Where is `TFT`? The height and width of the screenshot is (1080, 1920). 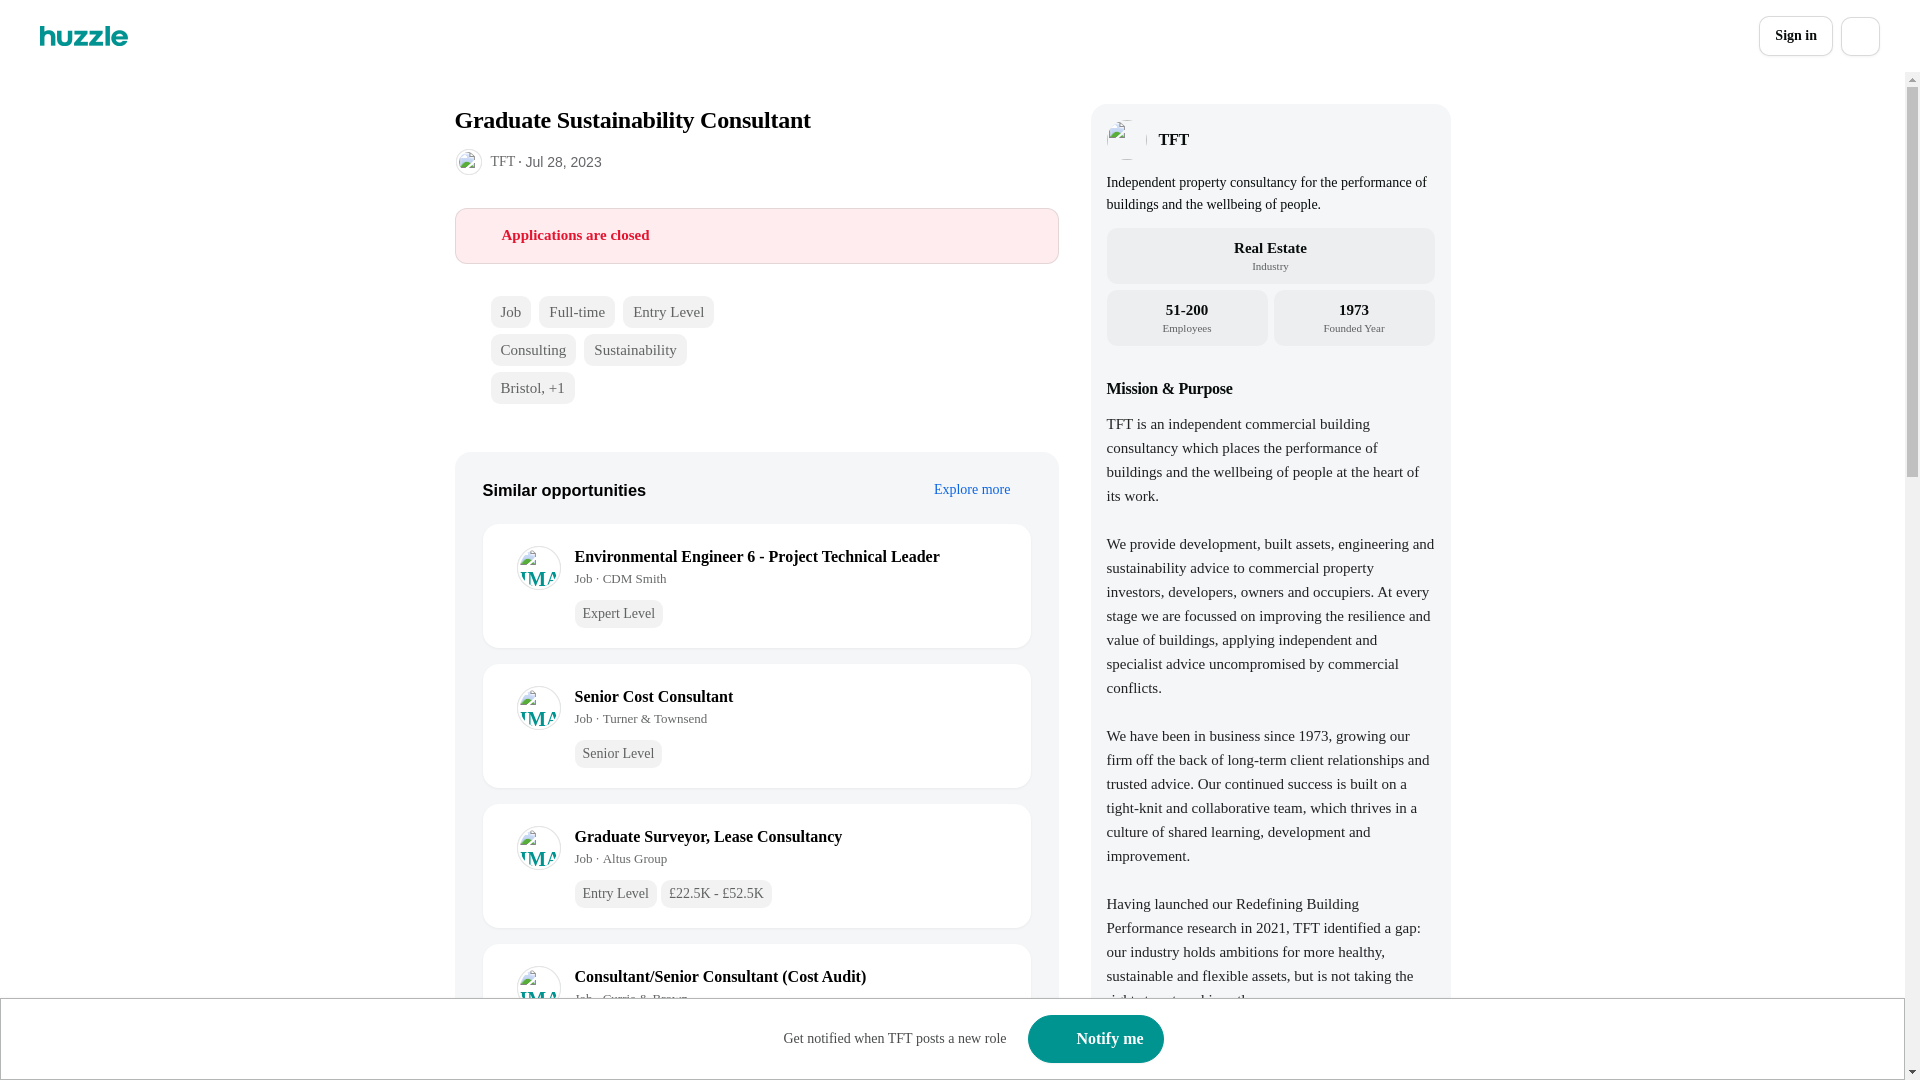
TFT is located at coordinates (1172, 140).